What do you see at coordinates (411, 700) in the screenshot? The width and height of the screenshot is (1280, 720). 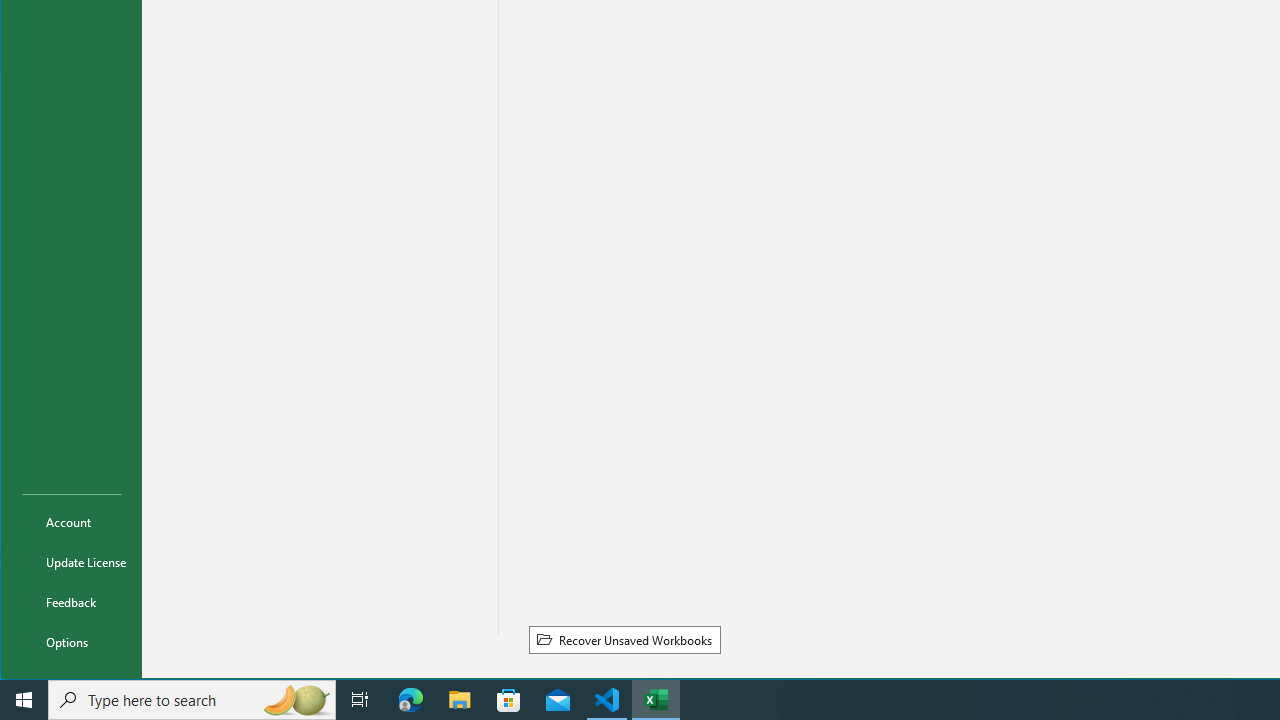 I see `Microsoft Edge` at bounding box center [411, 700].